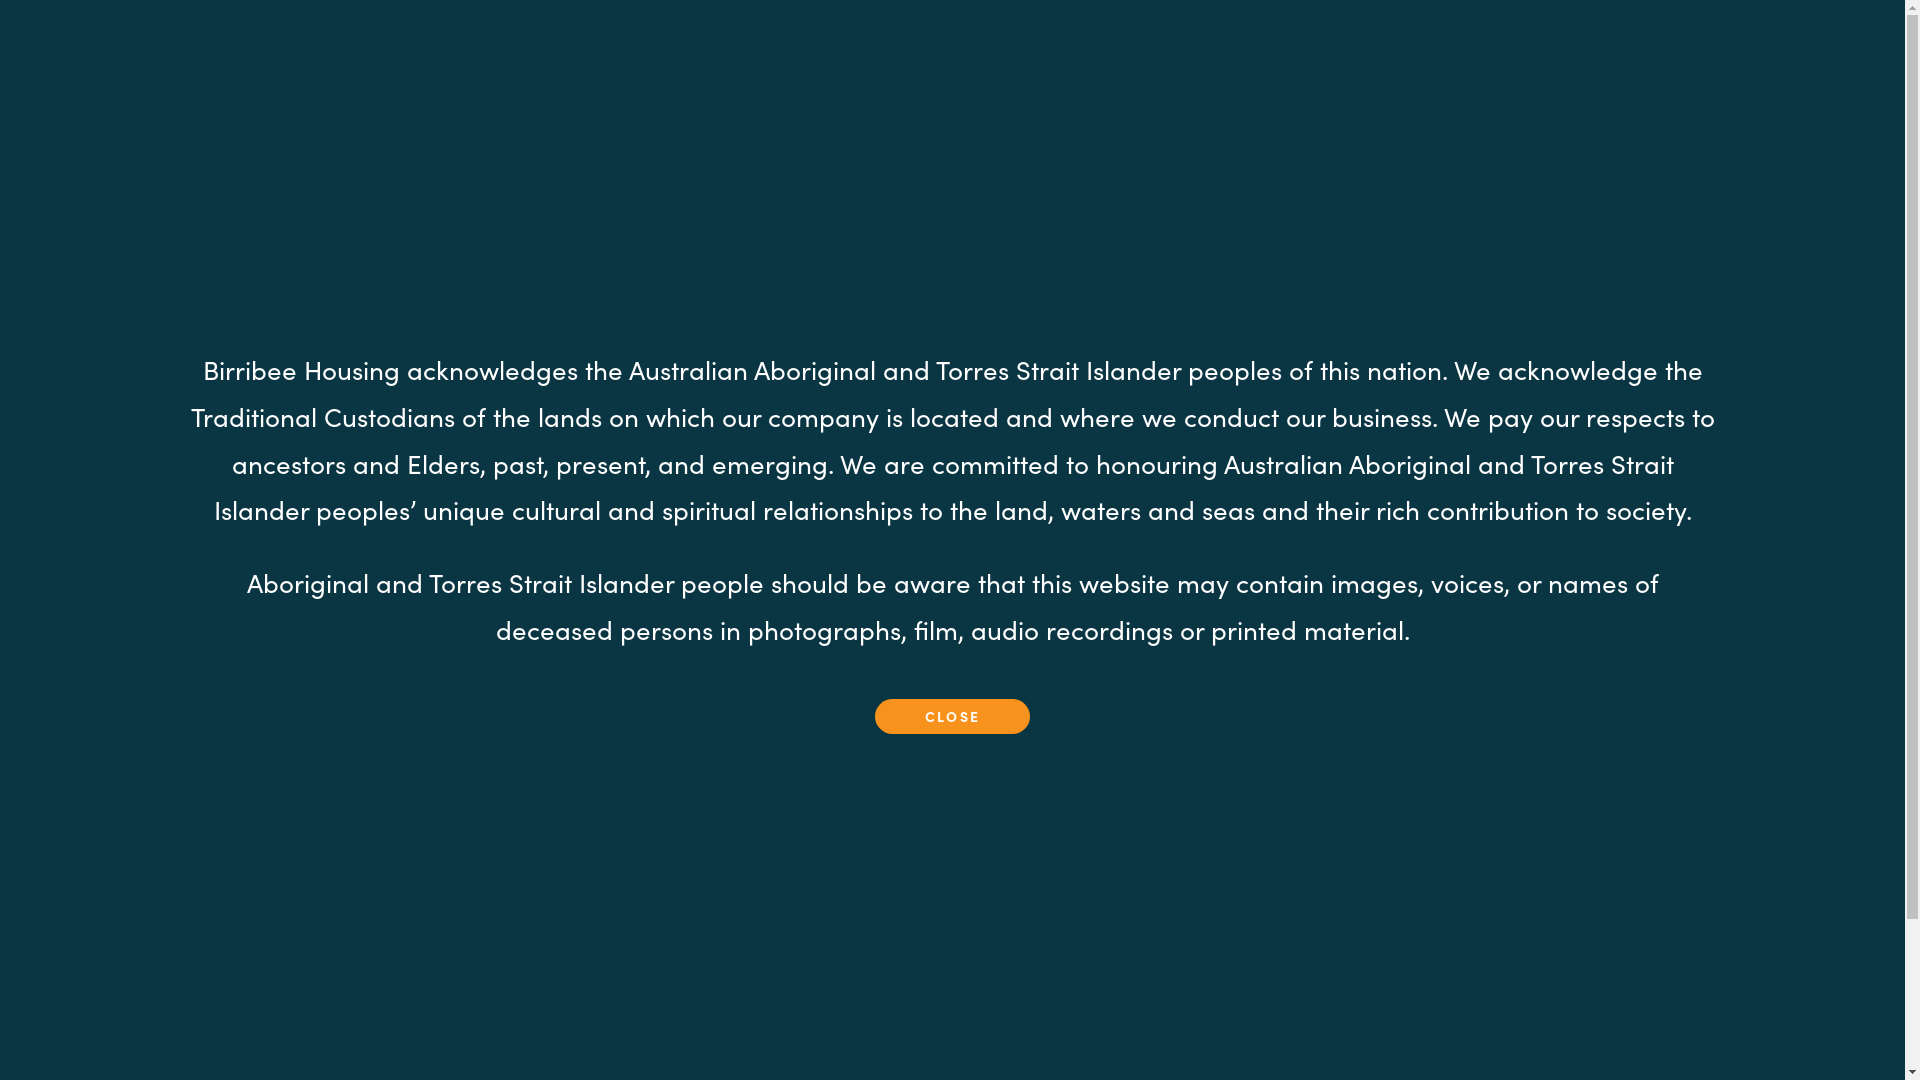 This screenshot has height=1080, width=1920. Describe the element at coordinates (1878, 1052) in the screenshot. I see `Back to Top` at that location.